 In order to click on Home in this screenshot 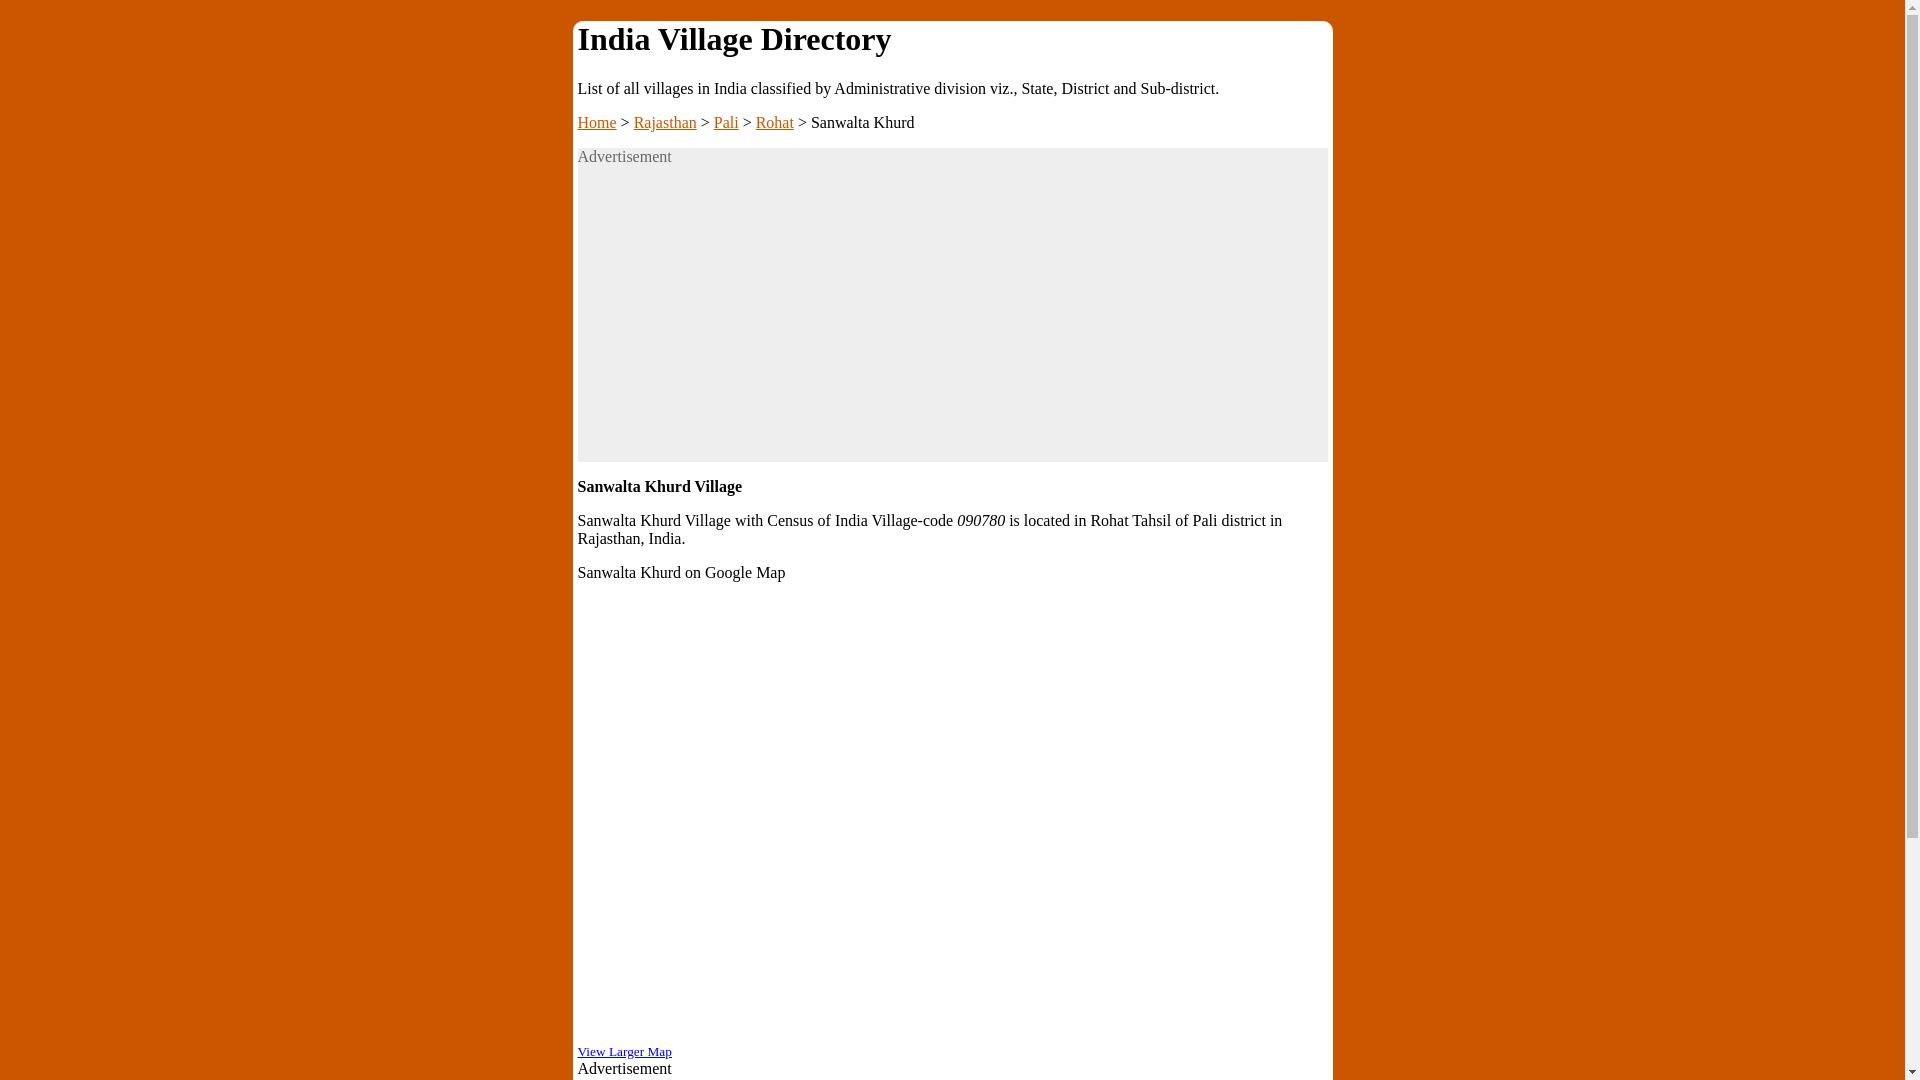, I will do `click(596, 122)`.